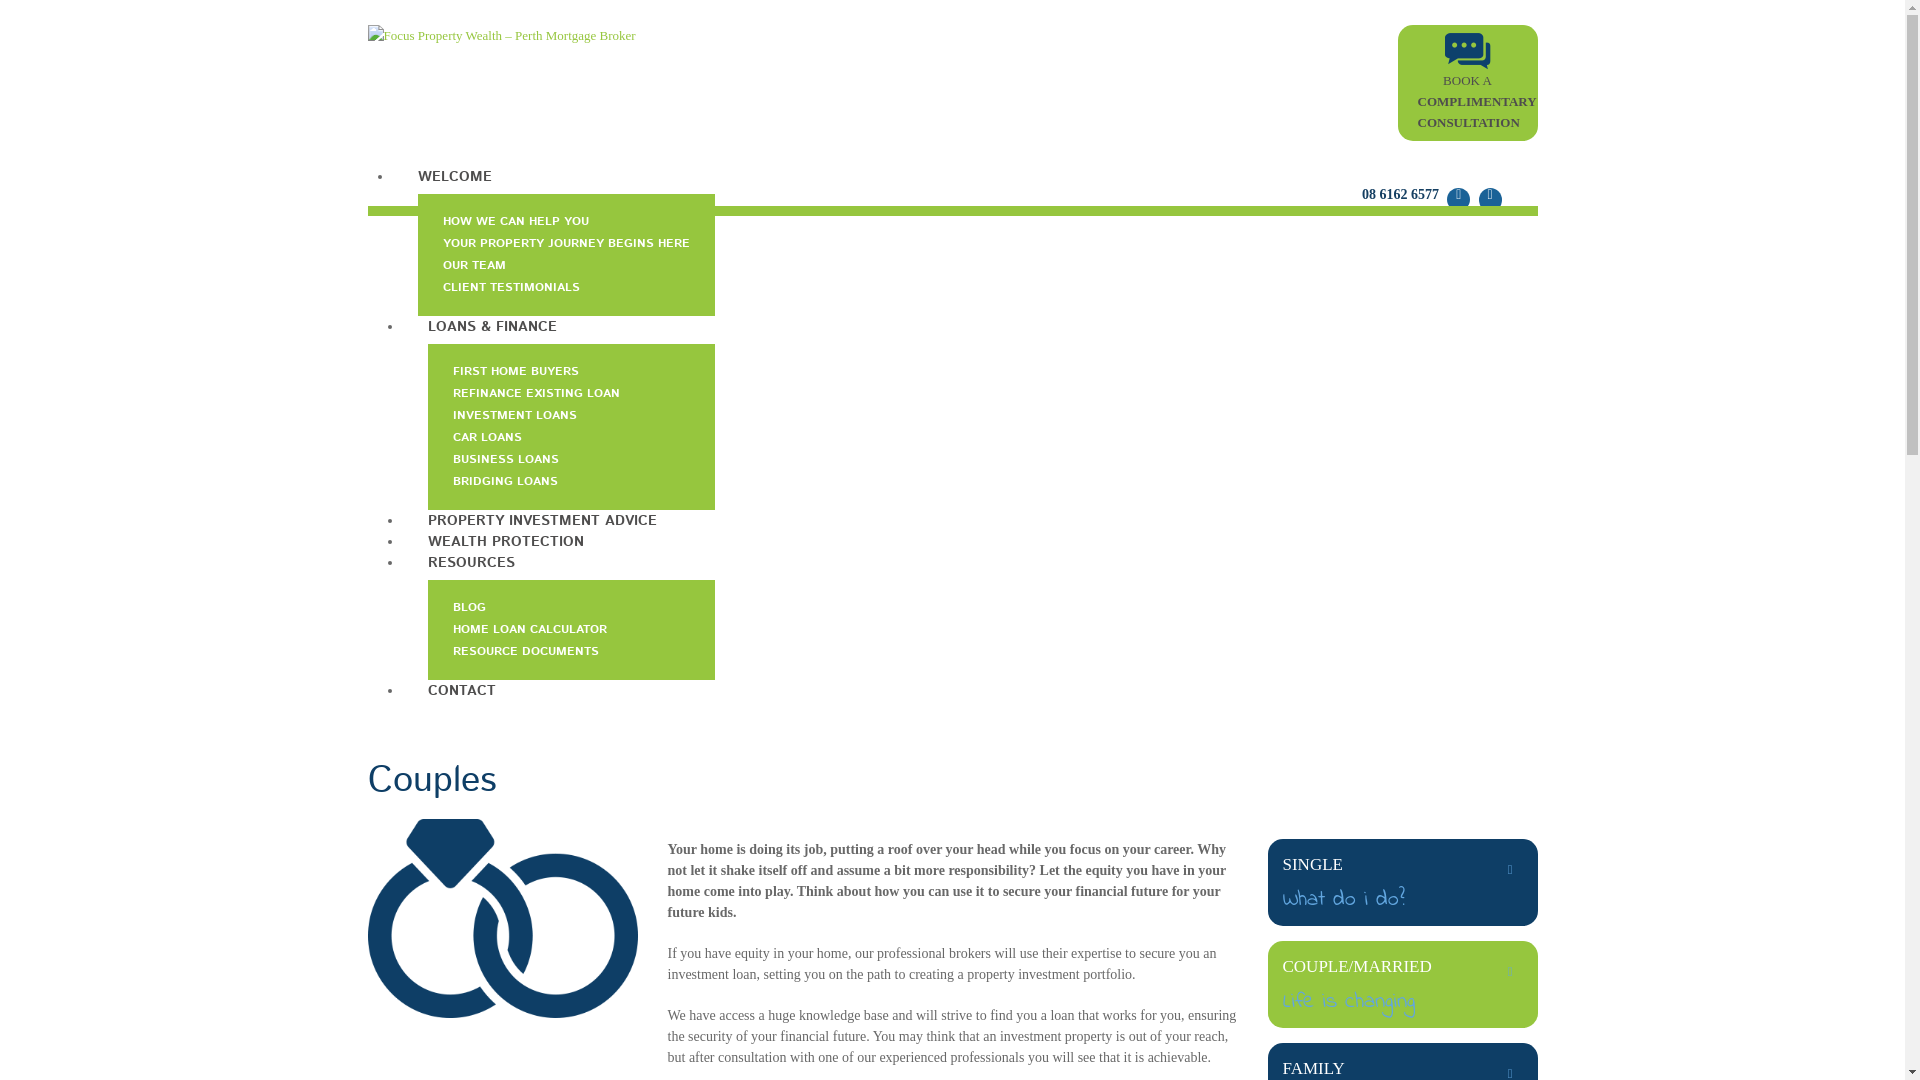  I want to click on COUPLE/MARRIED

Life is changing, so click(1403, 984).